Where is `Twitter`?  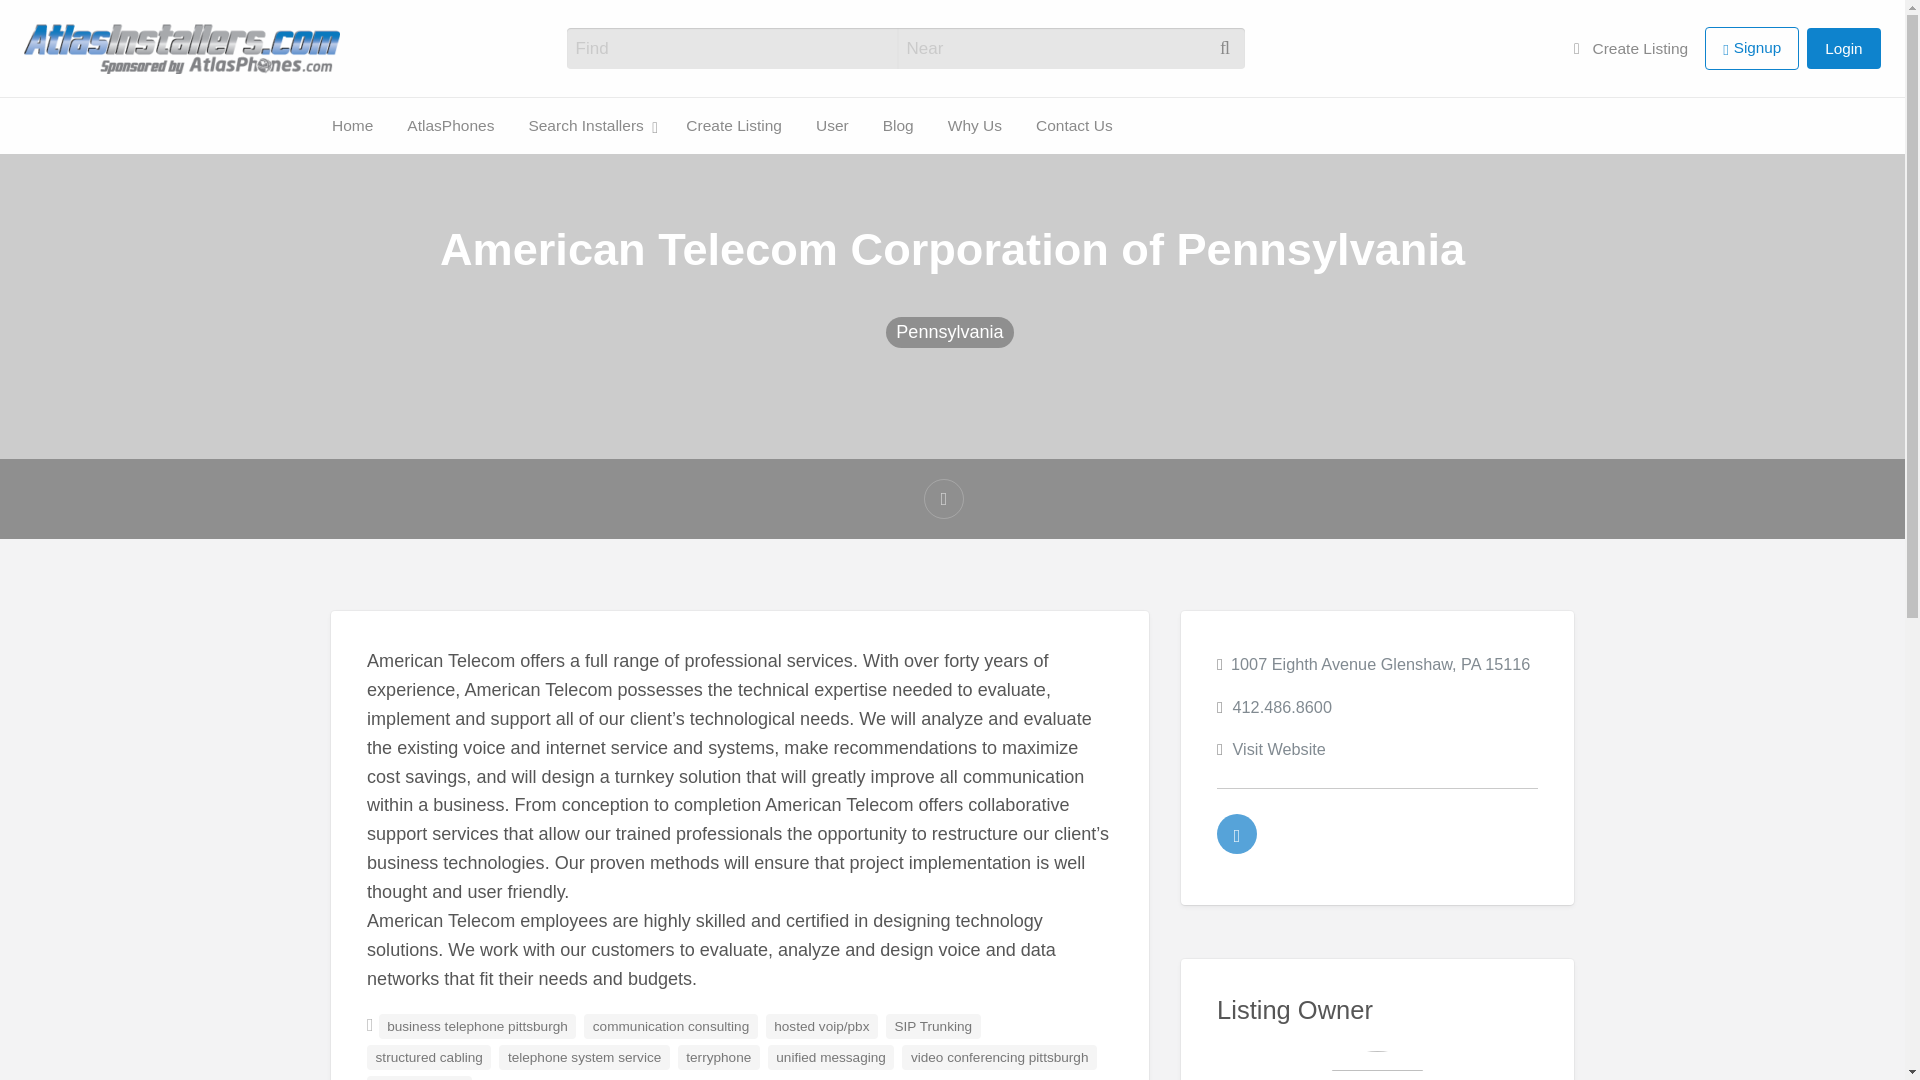
Twitter is located at coordinates (1237, 834).